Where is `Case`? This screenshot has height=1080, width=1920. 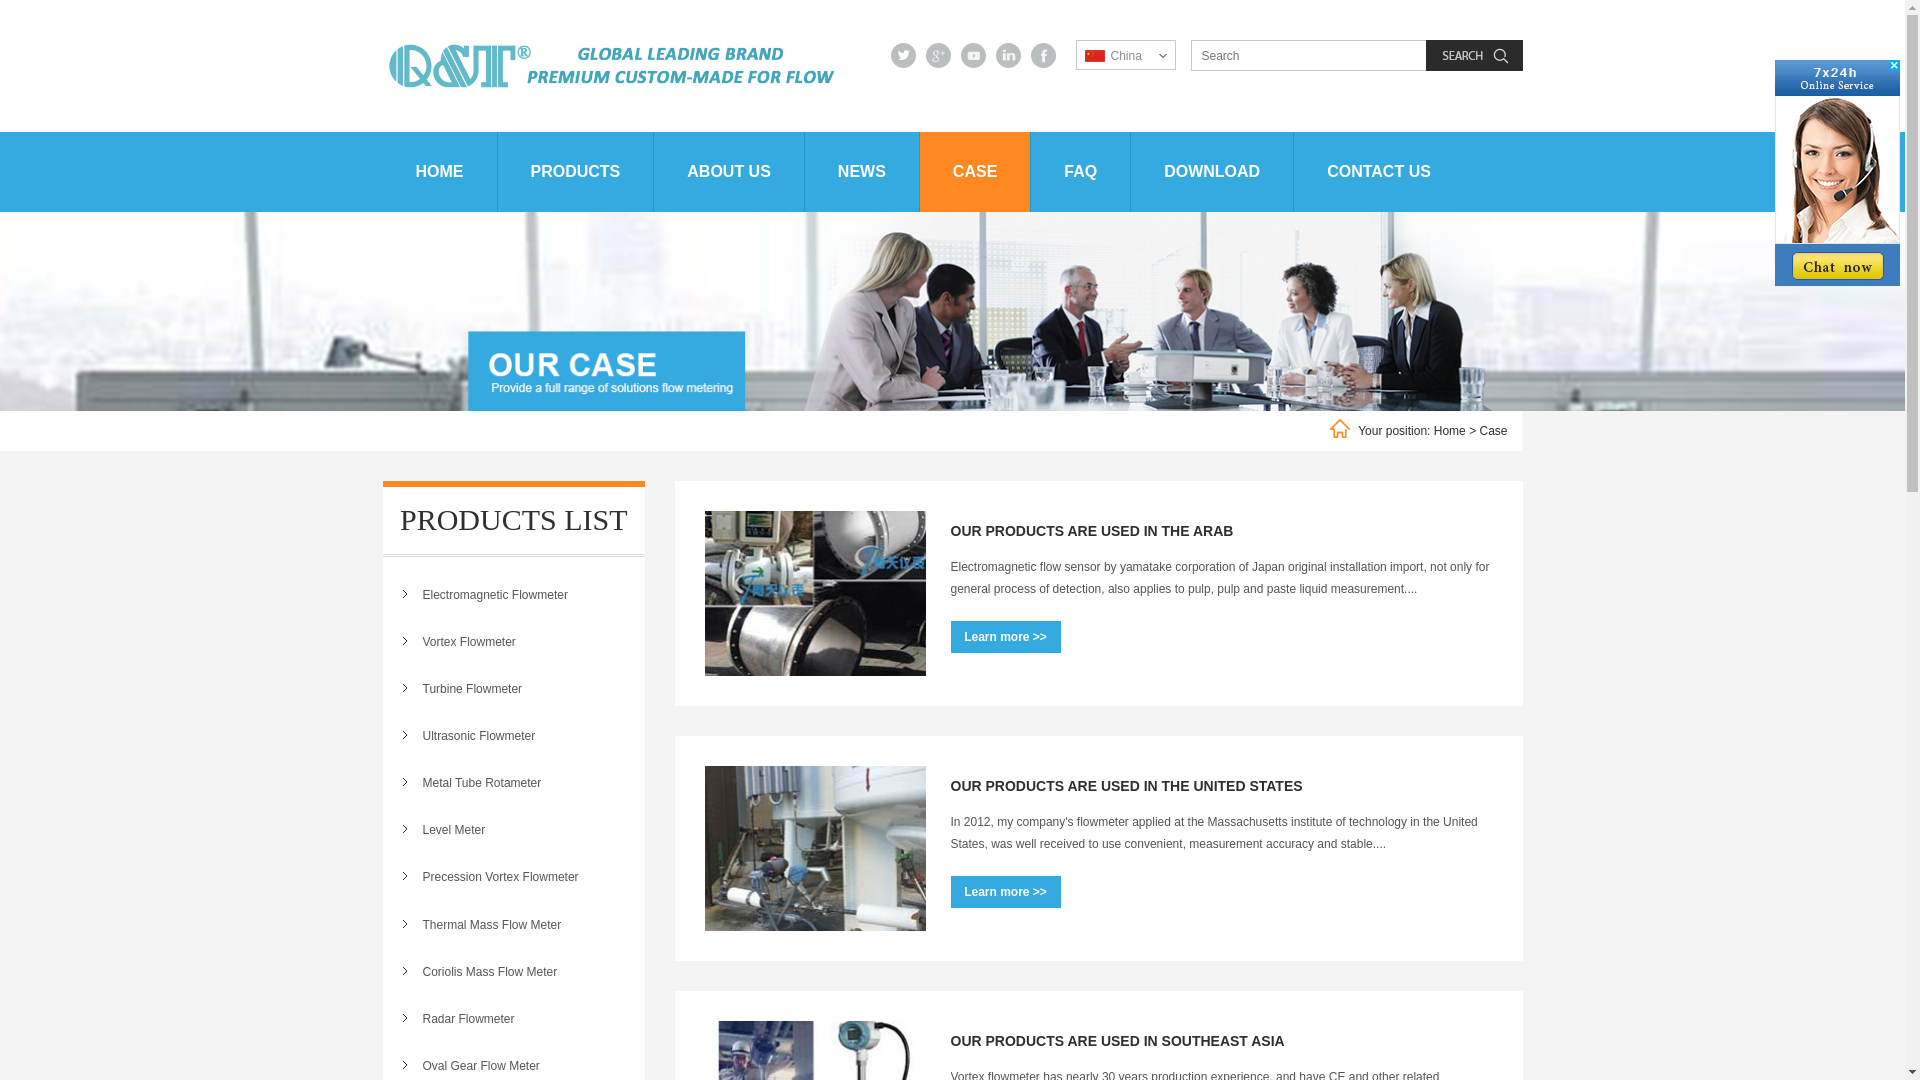 Case is located at coordinates (1493, 431).